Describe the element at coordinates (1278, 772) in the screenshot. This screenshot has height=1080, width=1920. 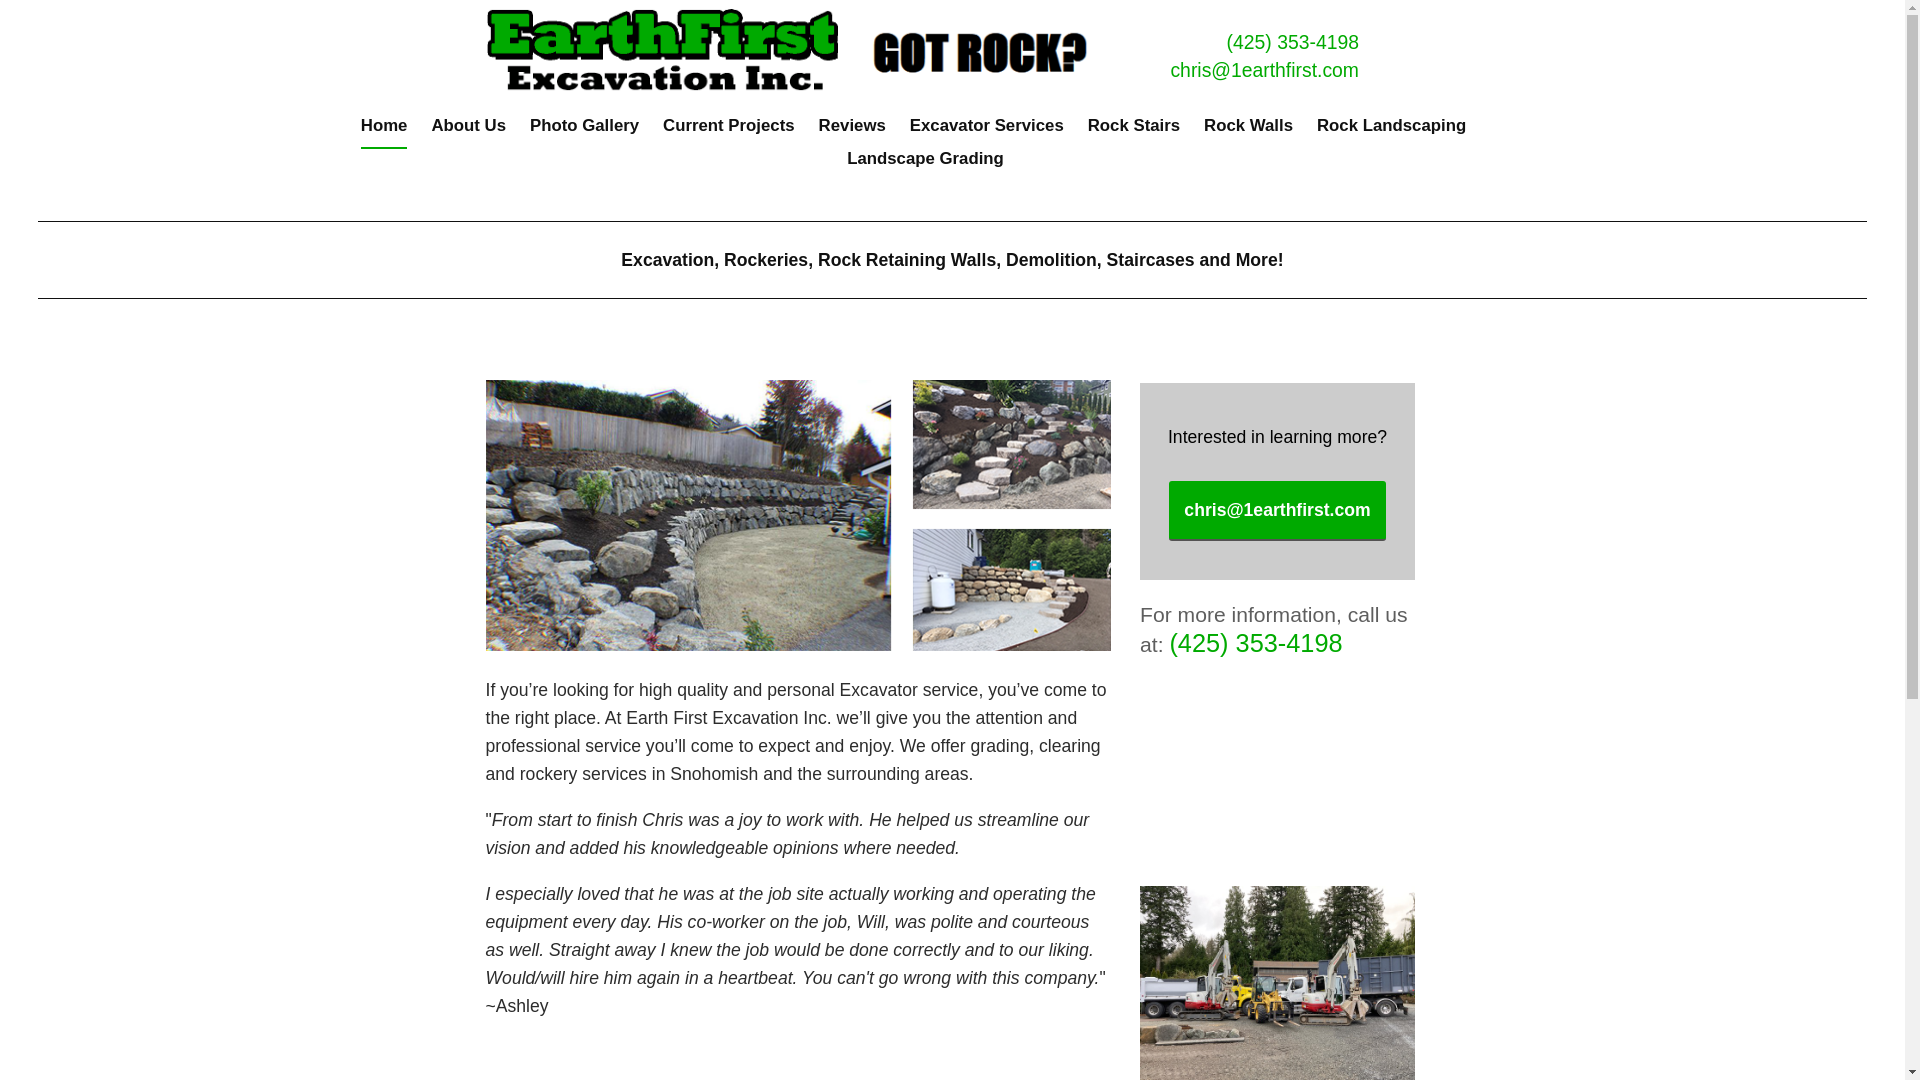
I see `Demo edited` at that location.